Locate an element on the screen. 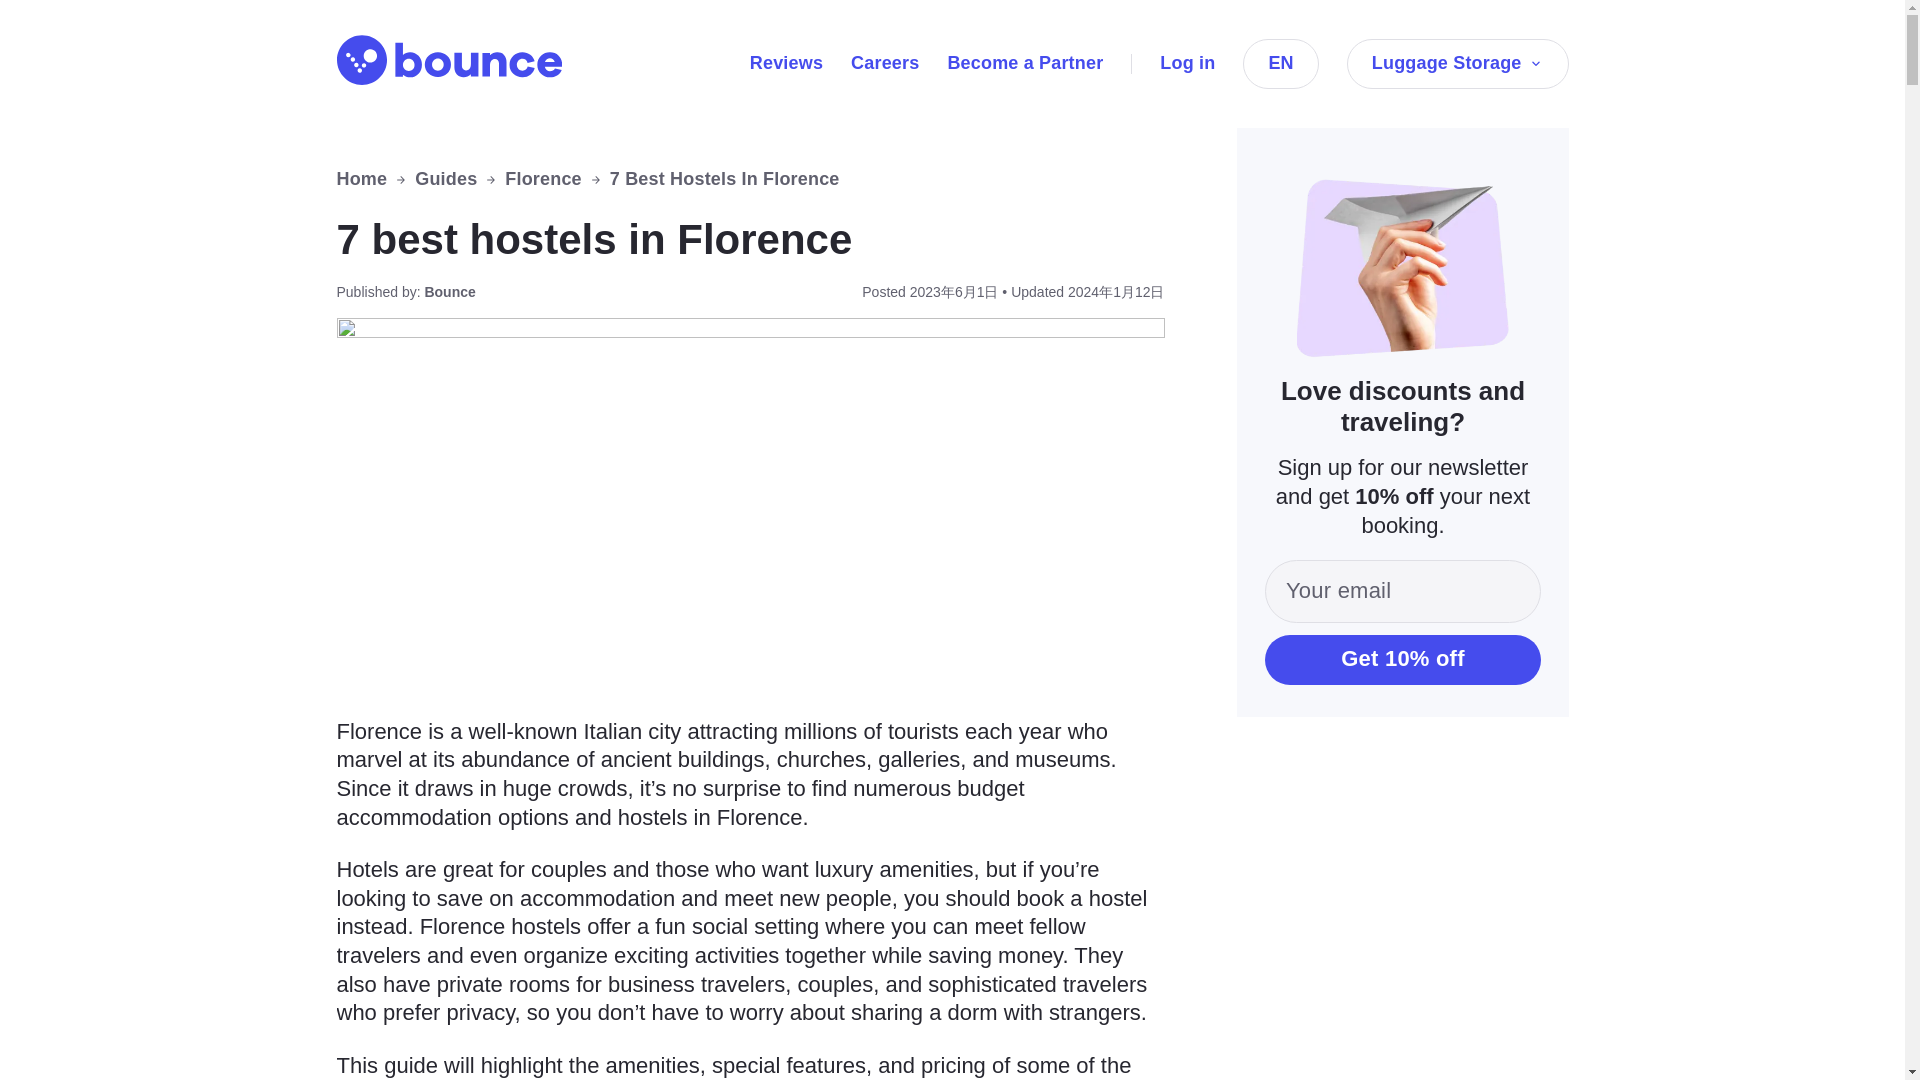 The height and width of the screenshot is (1080, 1920). Become a Partner is located at coordinates (1024, 62).